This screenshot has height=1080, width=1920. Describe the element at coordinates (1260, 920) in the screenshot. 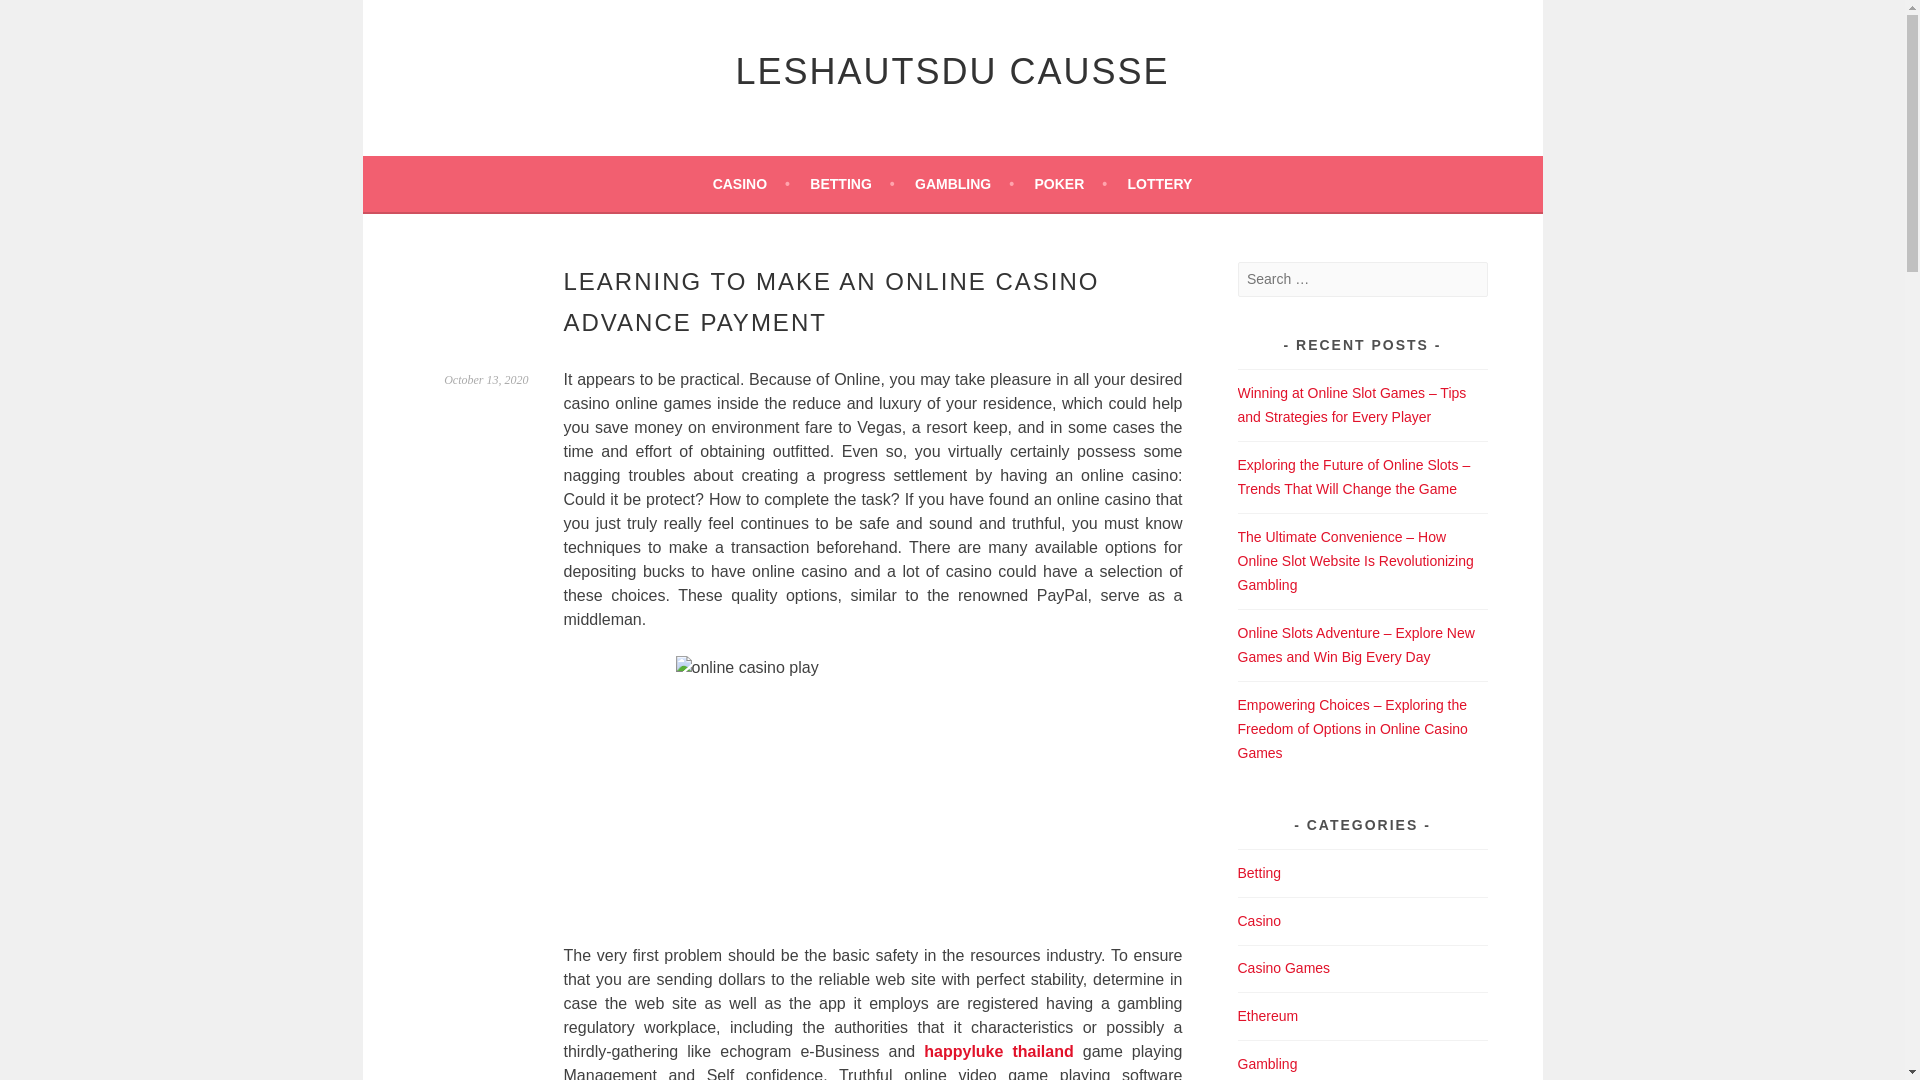

I see `Casino` at that location.